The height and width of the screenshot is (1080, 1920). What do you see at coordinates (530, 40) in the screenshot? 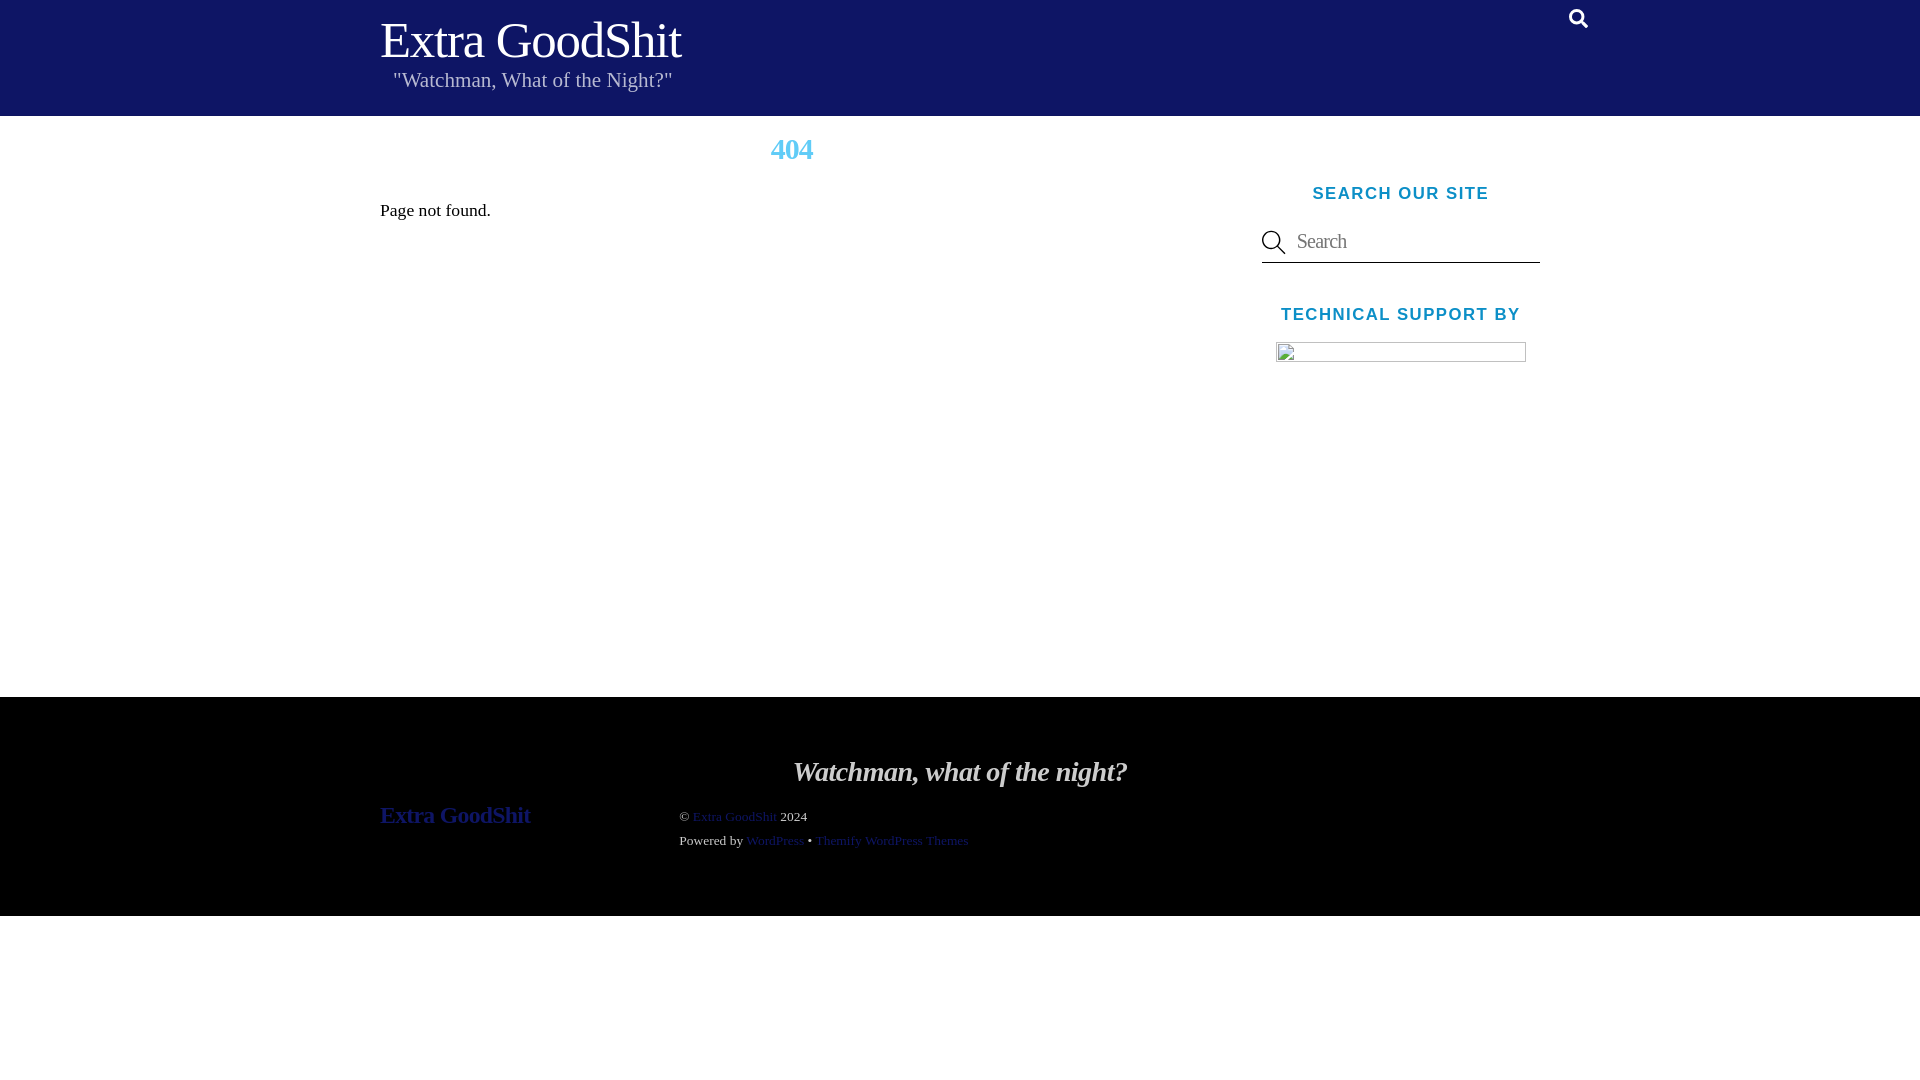
I see `Extra GoodShit` at bounding box center [530, 40].